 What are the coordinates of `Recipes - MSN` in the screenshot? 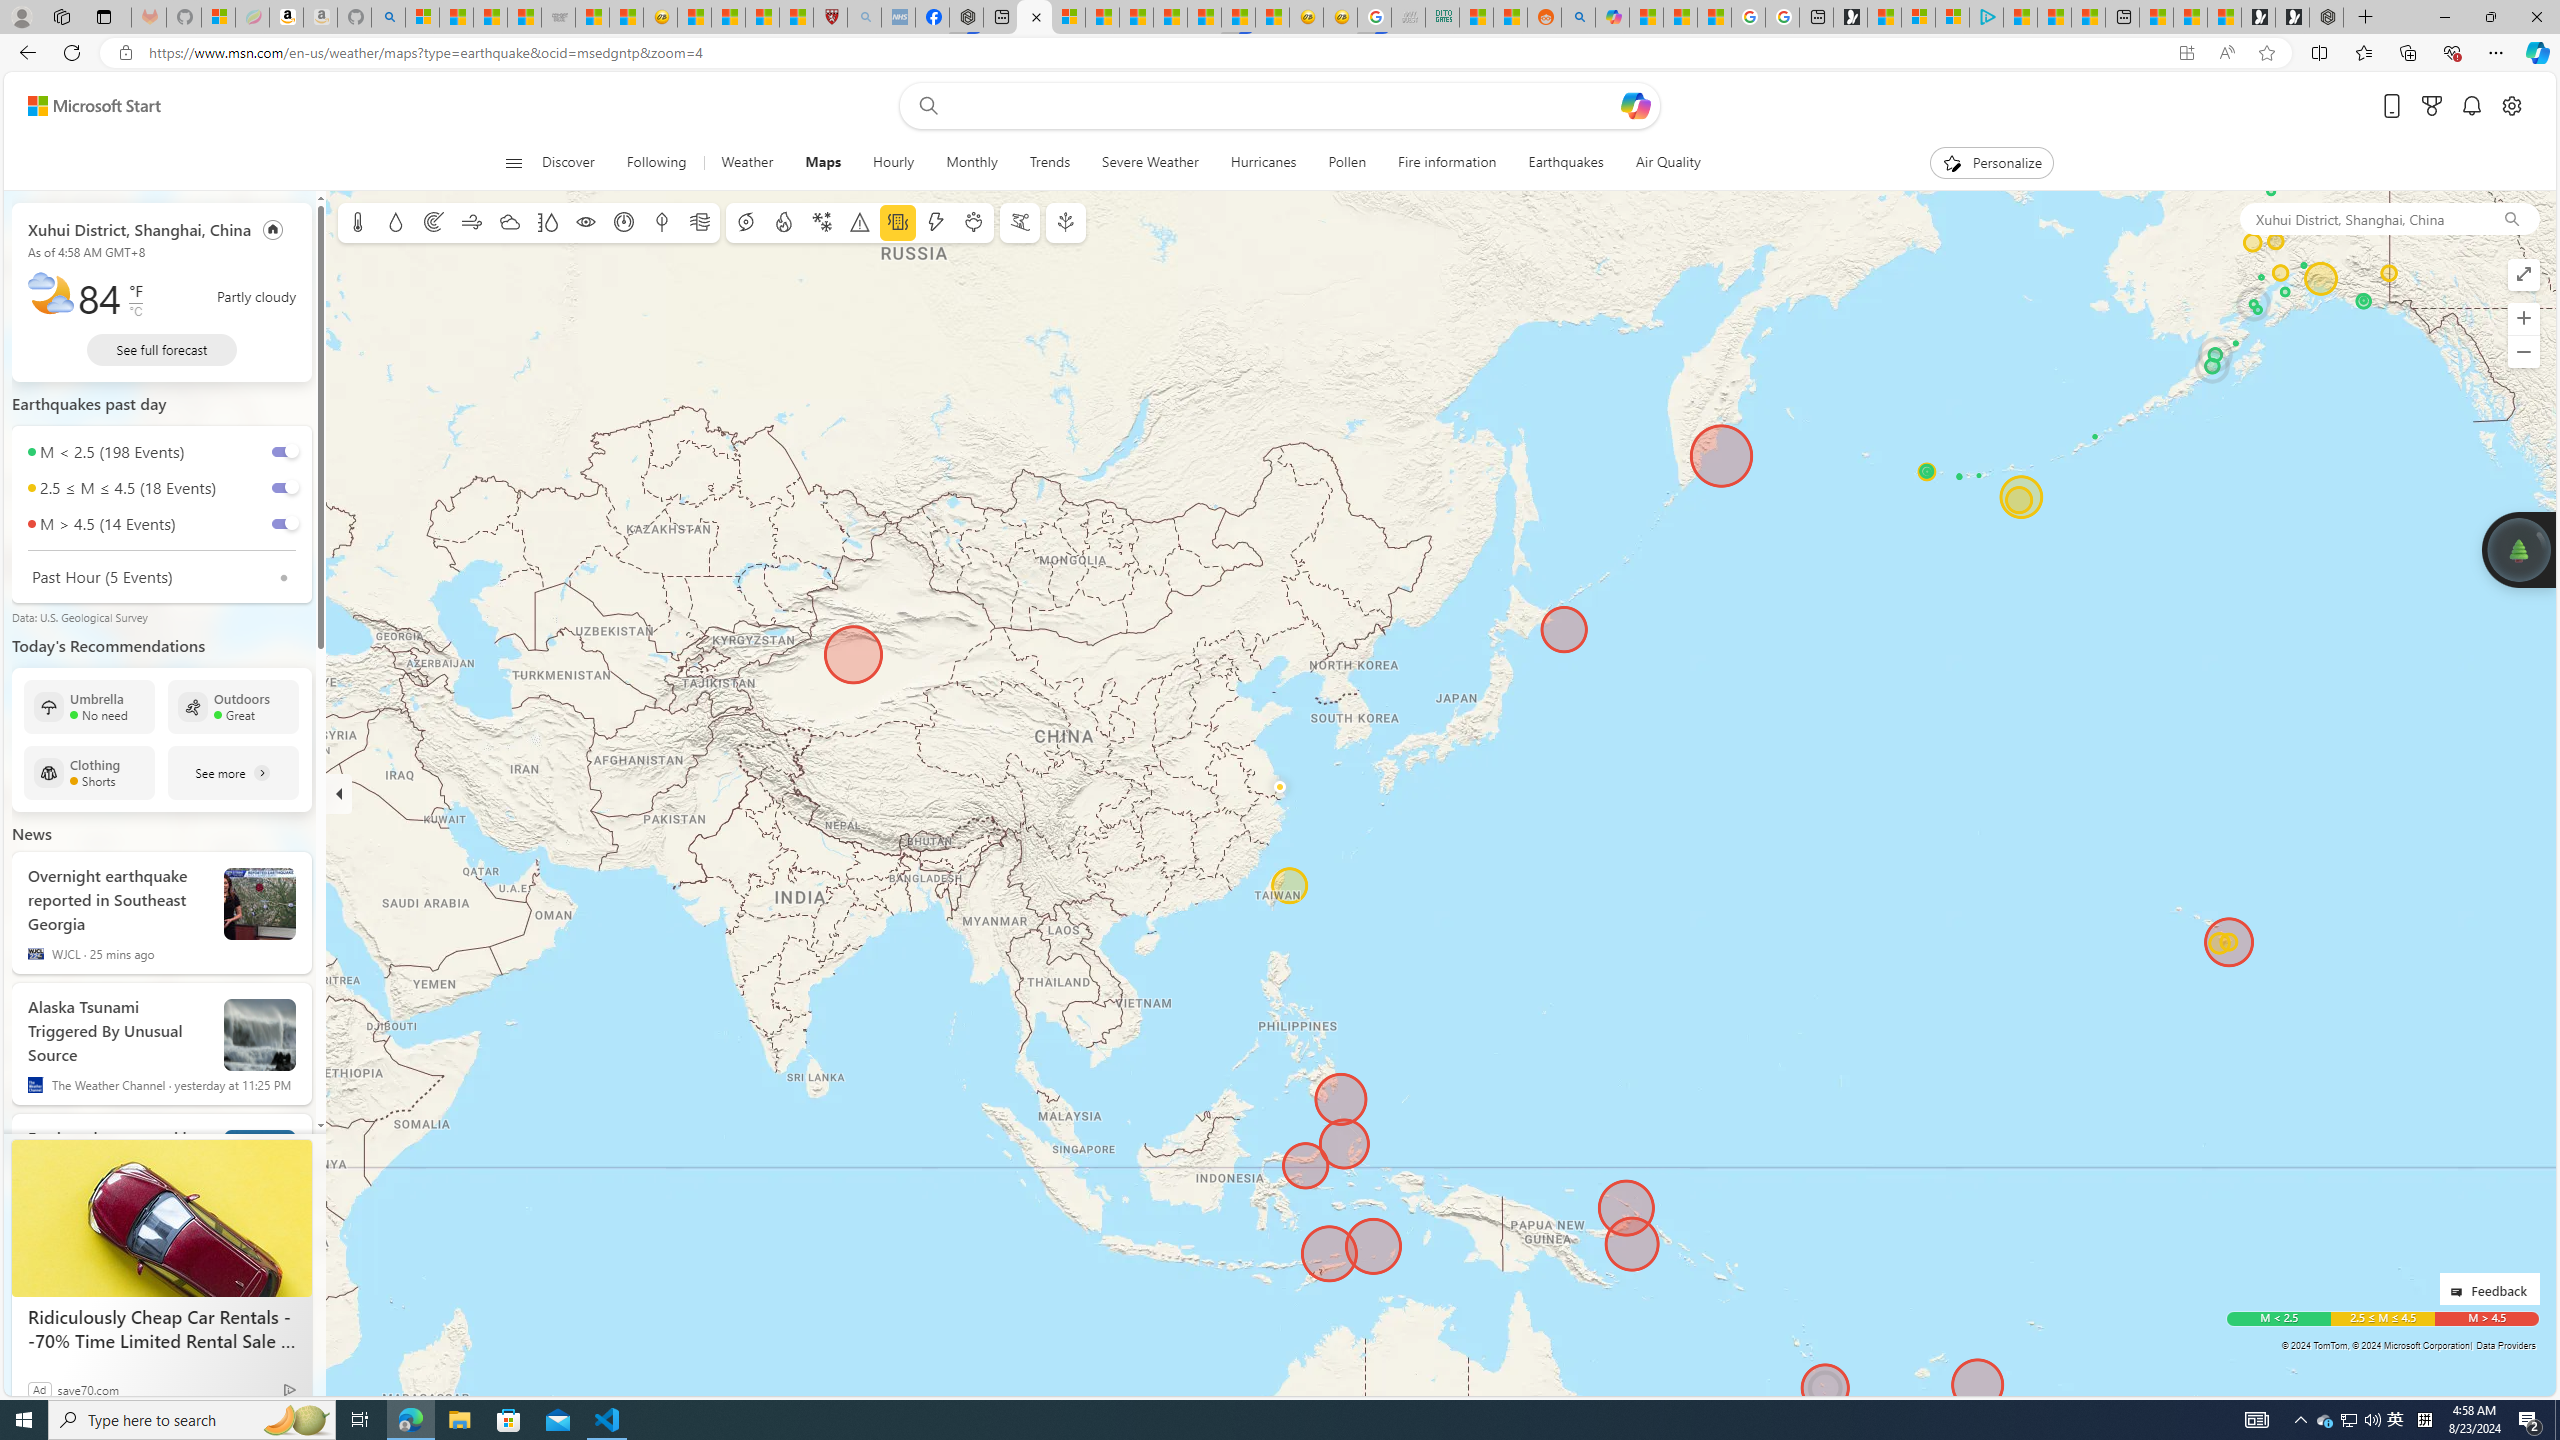 It's located at (694, 17).